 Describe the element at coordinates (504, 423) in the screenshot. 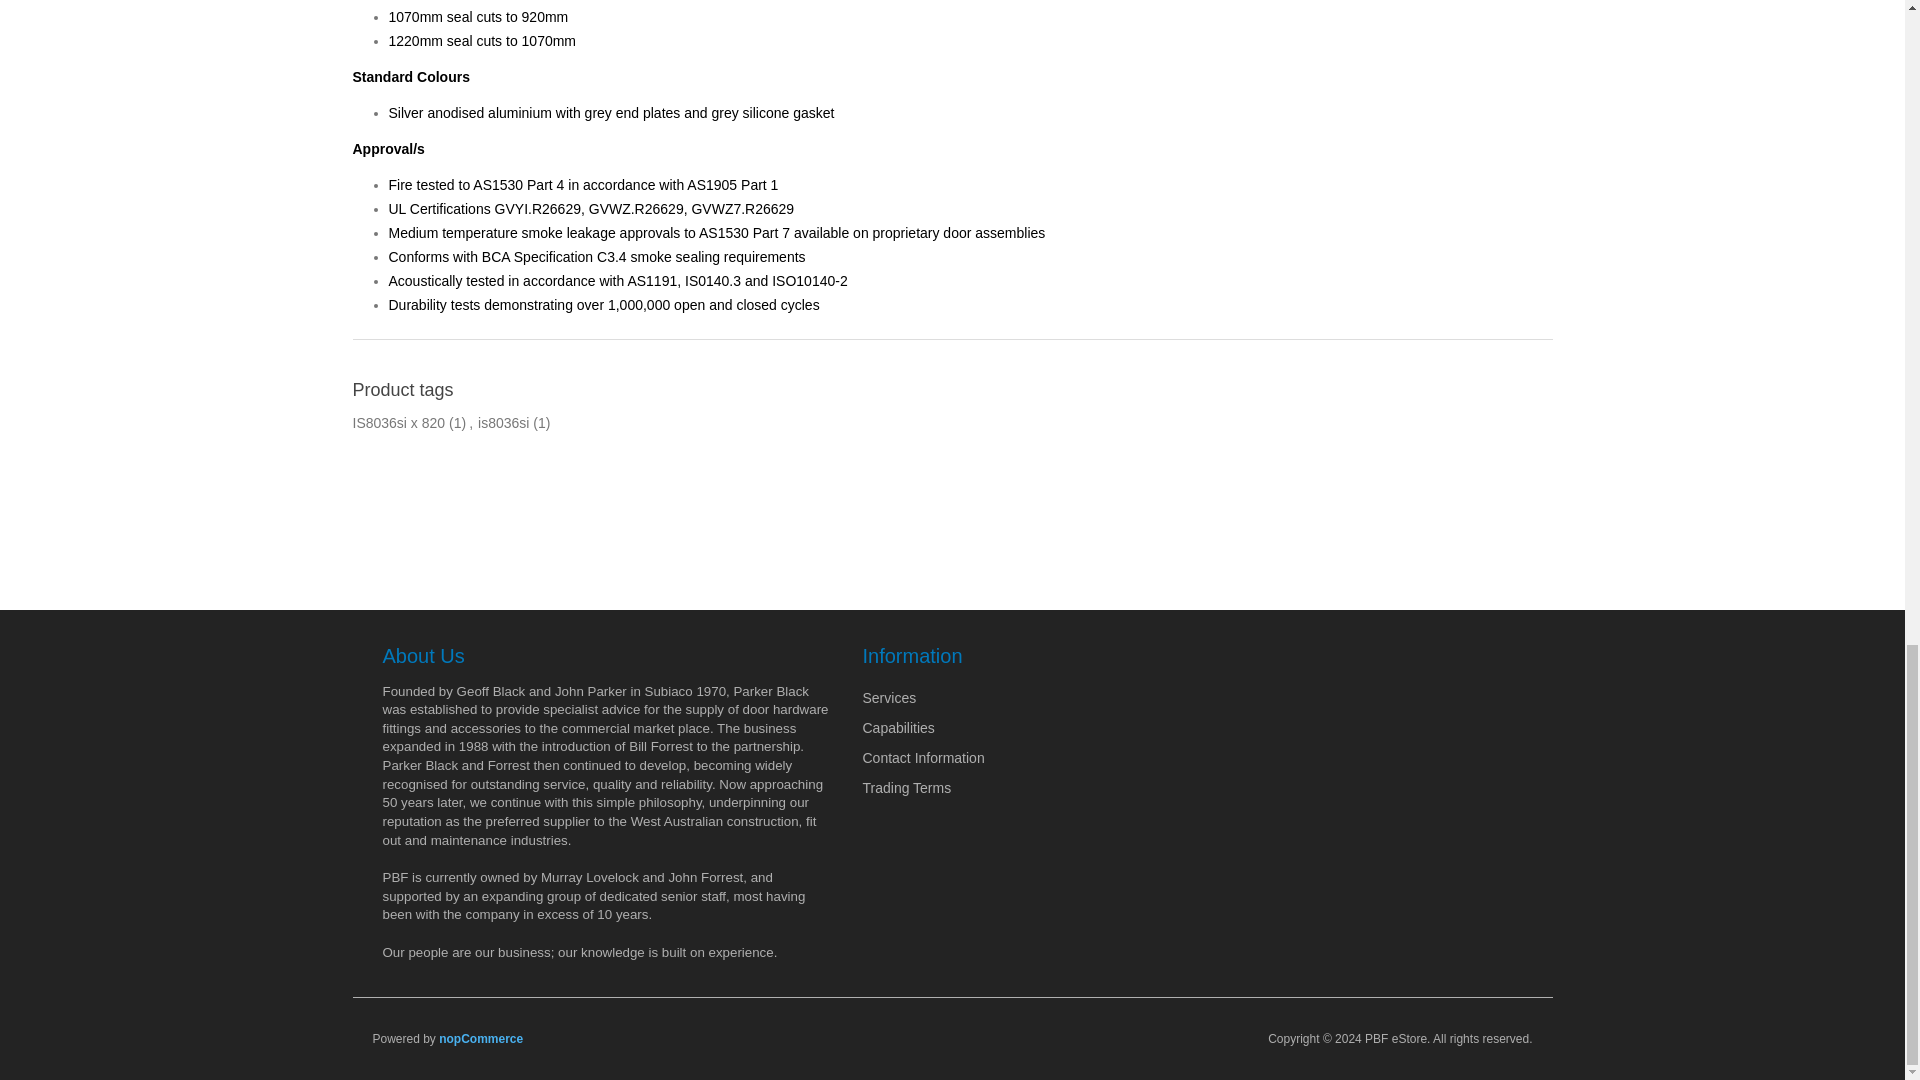

I see `is8036si` at that location.